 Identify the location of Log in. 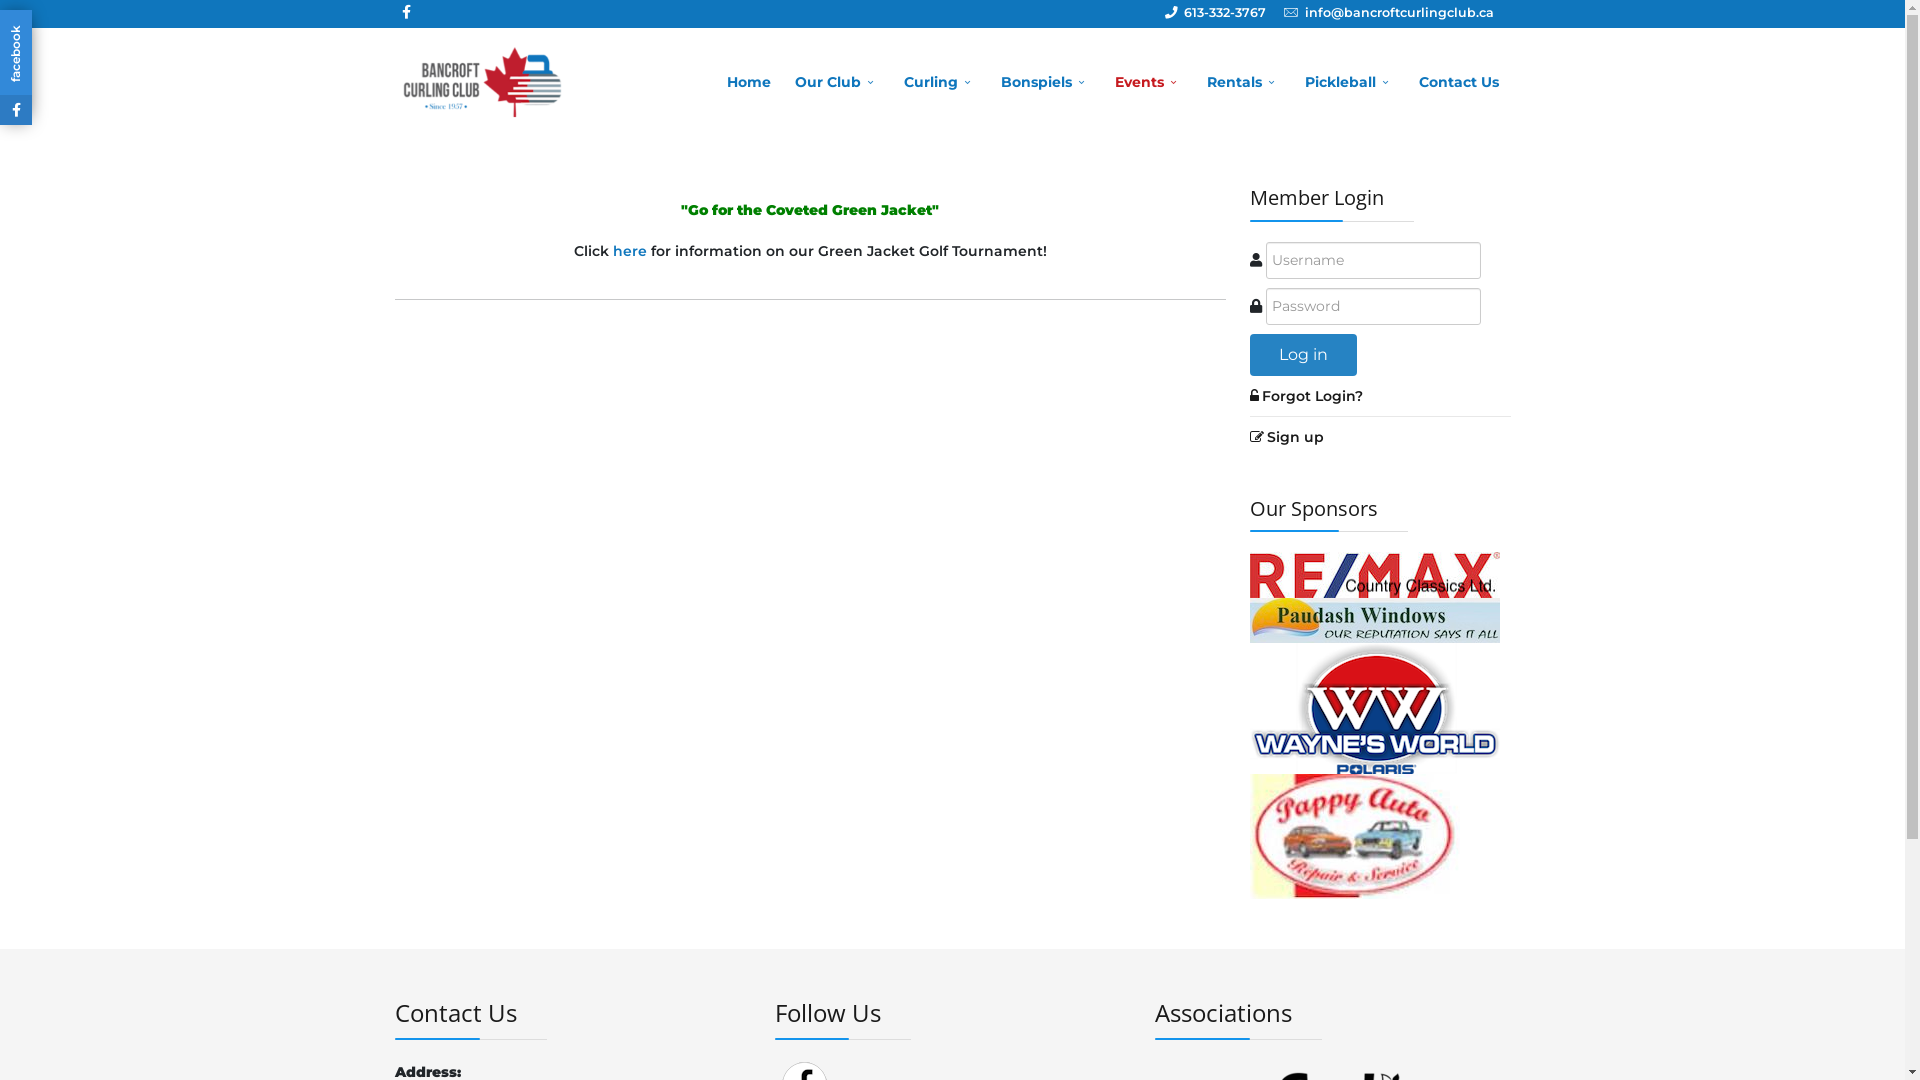
(1304, 355).